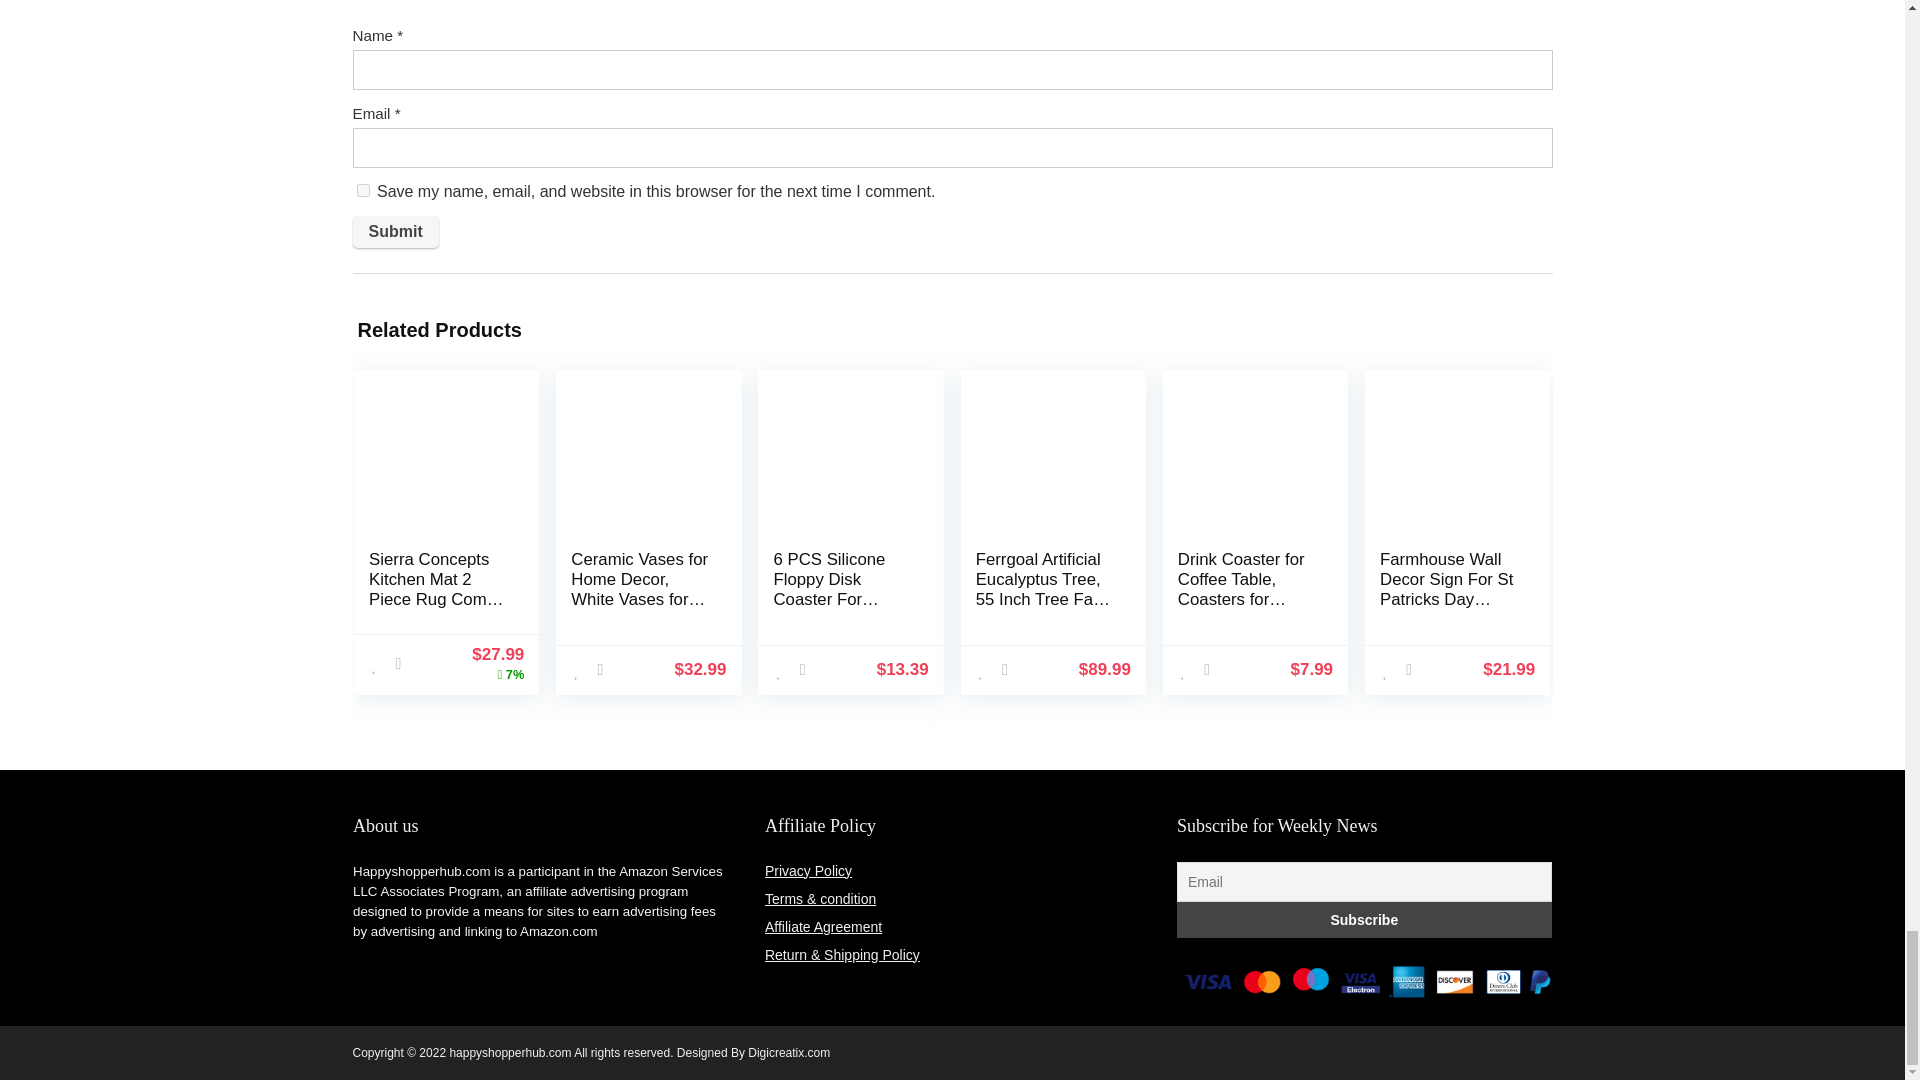 The width and height of the screenshot is (1920, 1080). Describe the element at coordinates (1364, 920) in the screenshot. I see `Subscribe` at that location.